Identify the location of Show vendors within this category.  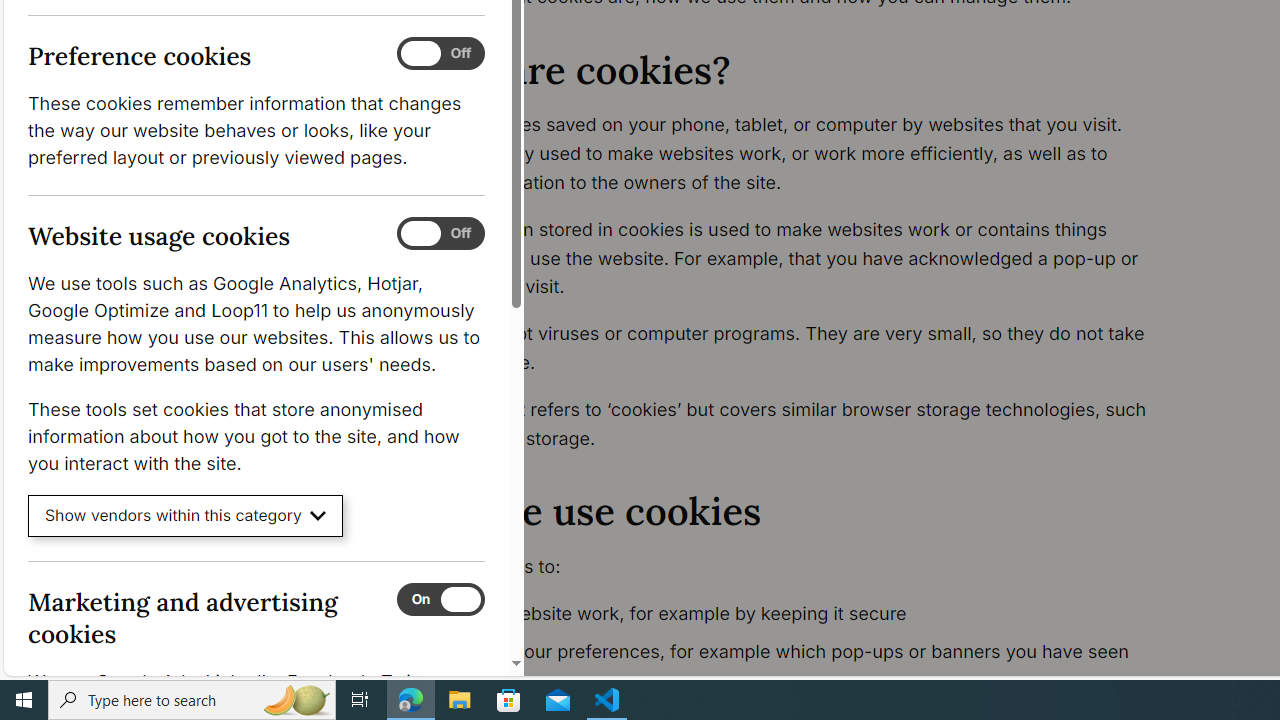
(186, 516).